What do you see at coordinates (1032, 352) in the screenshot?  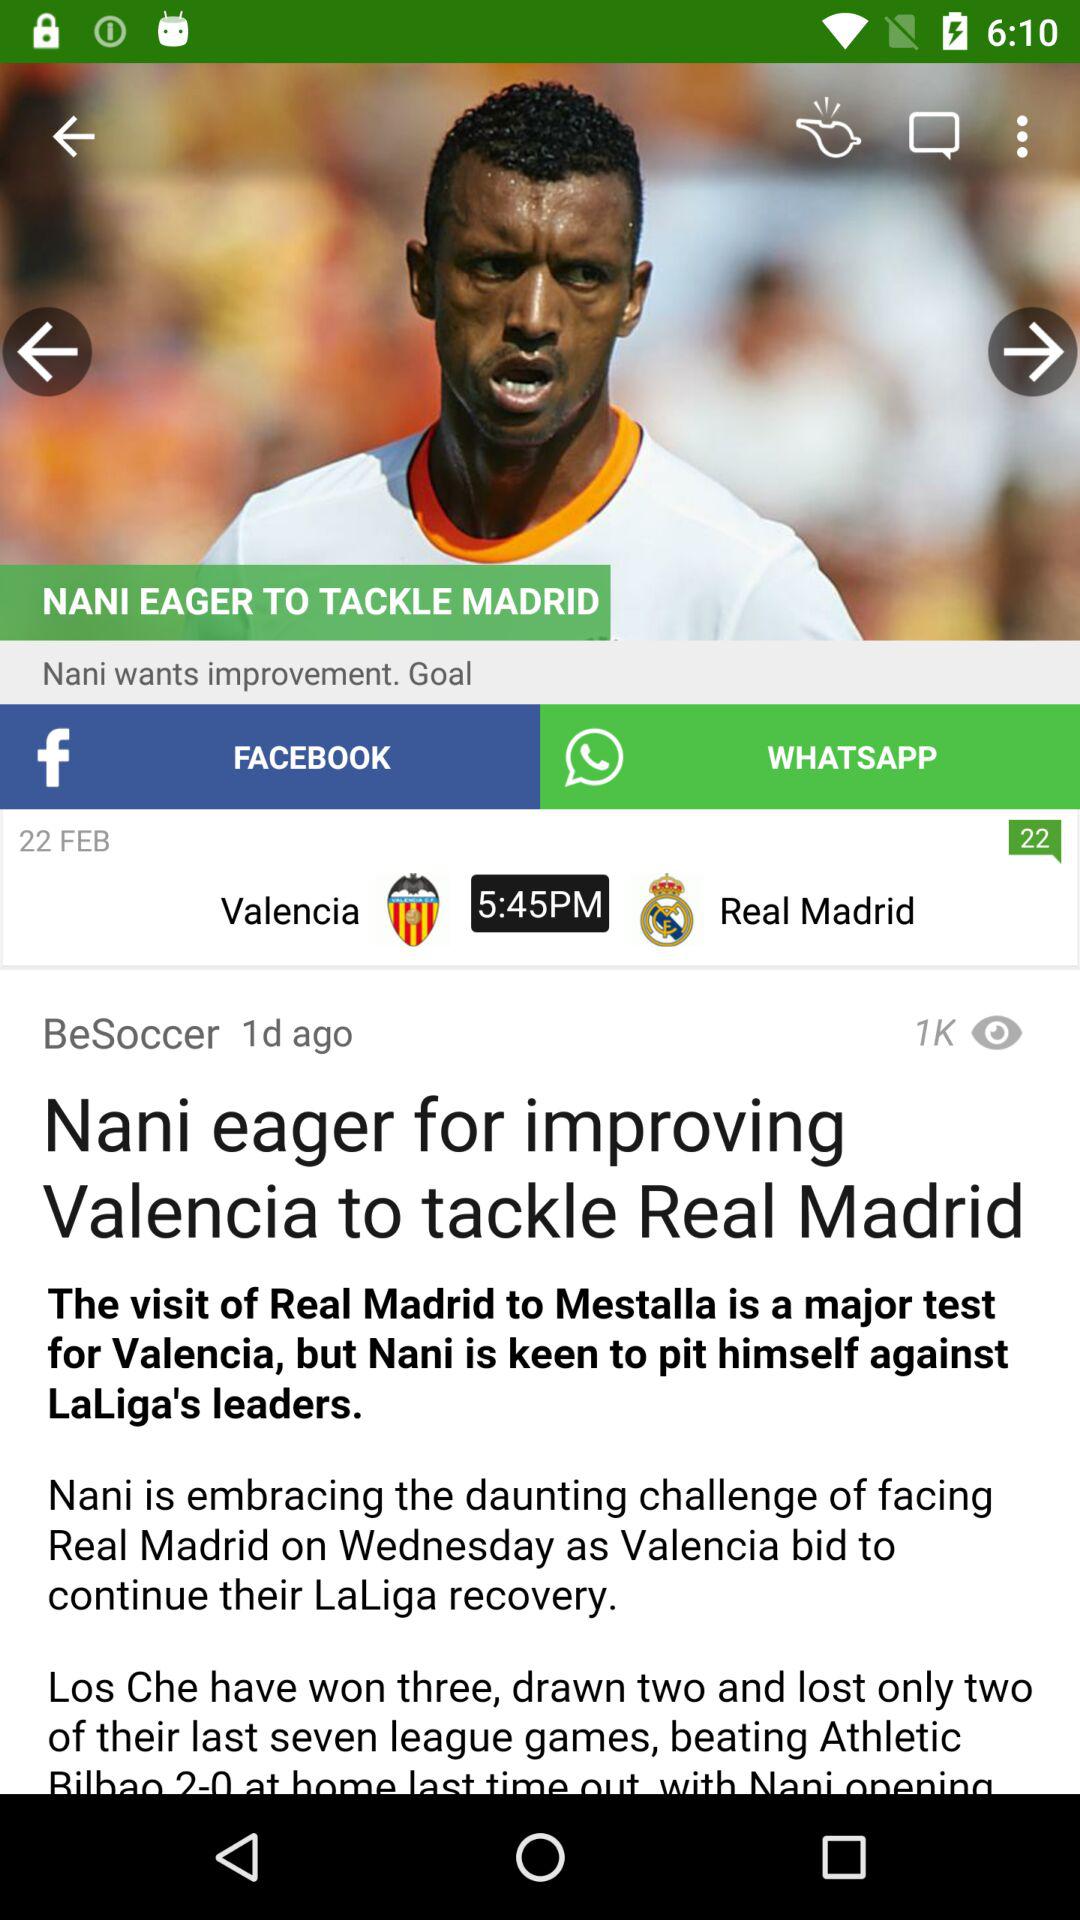 I see `go to next page` at bounding box center [1032, 352].